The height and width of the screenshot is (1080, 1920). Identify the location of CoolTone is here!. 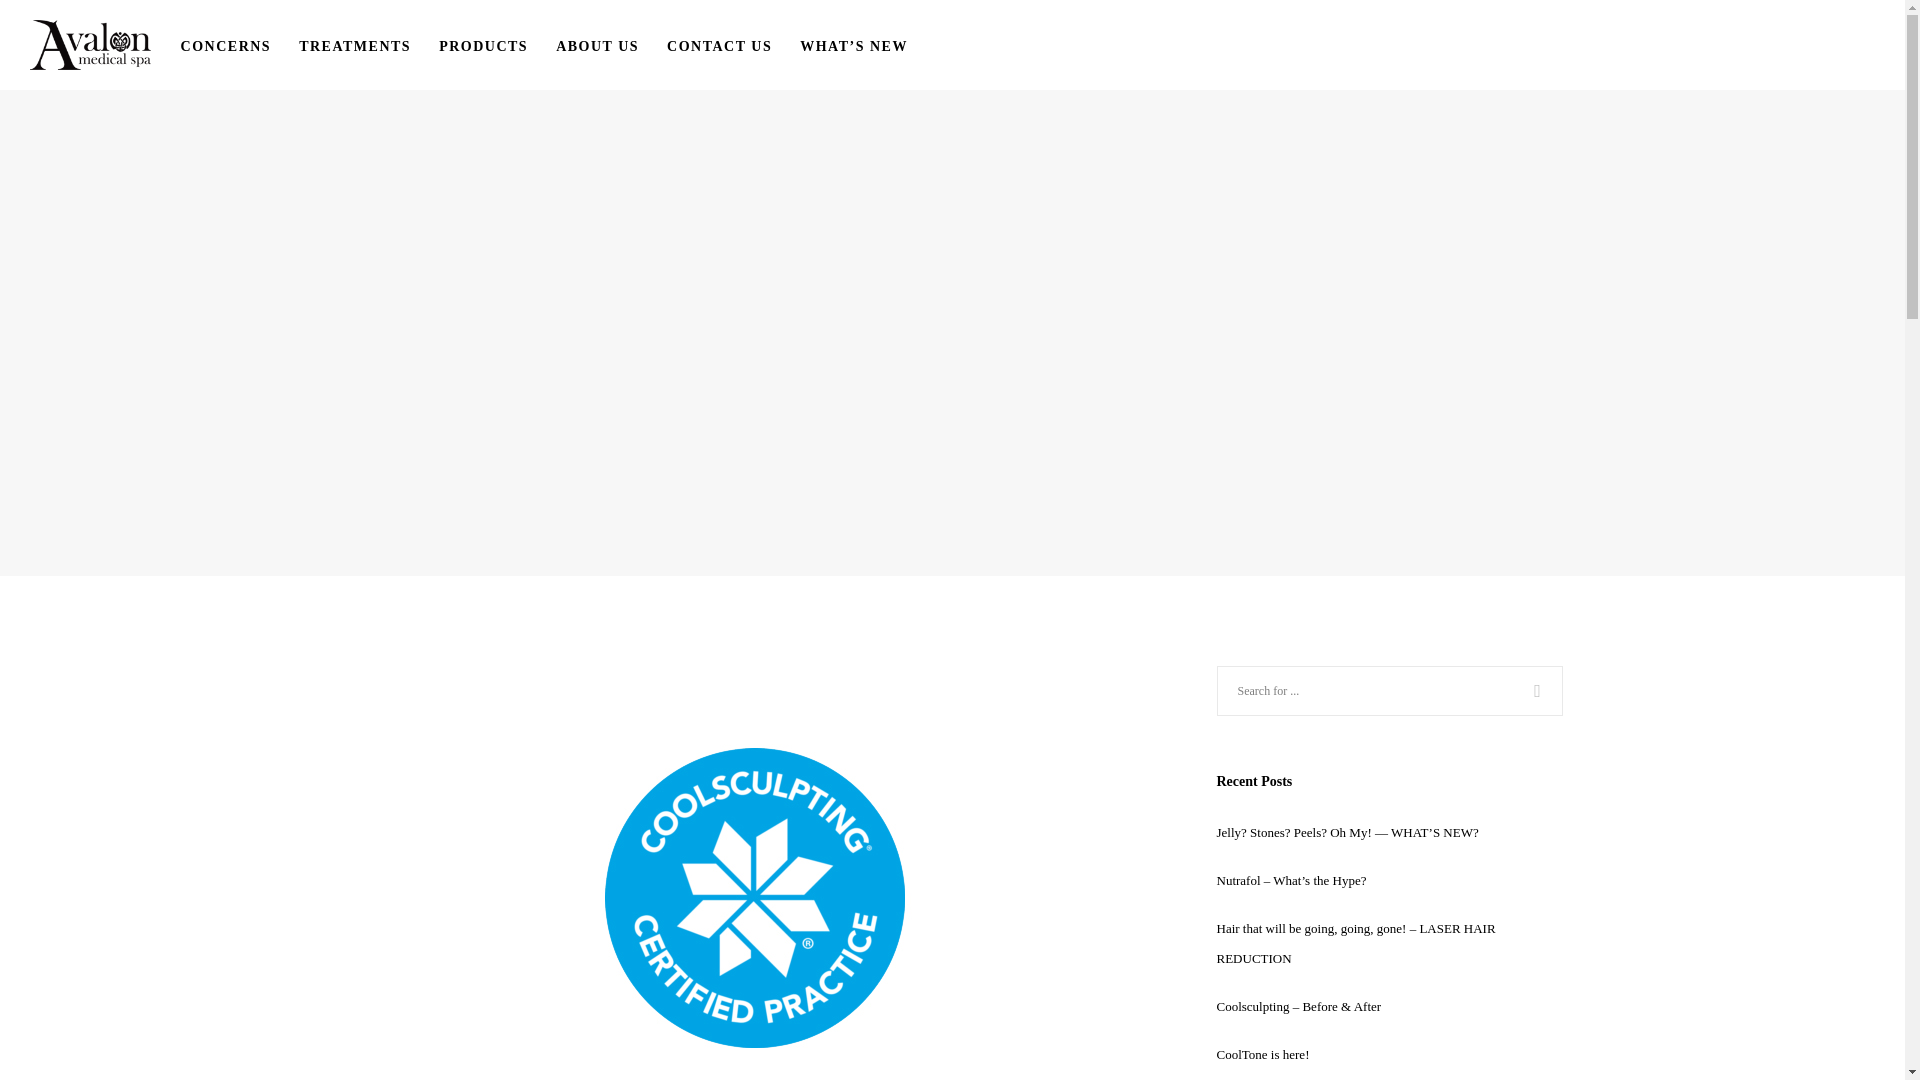
(1262, 1054).